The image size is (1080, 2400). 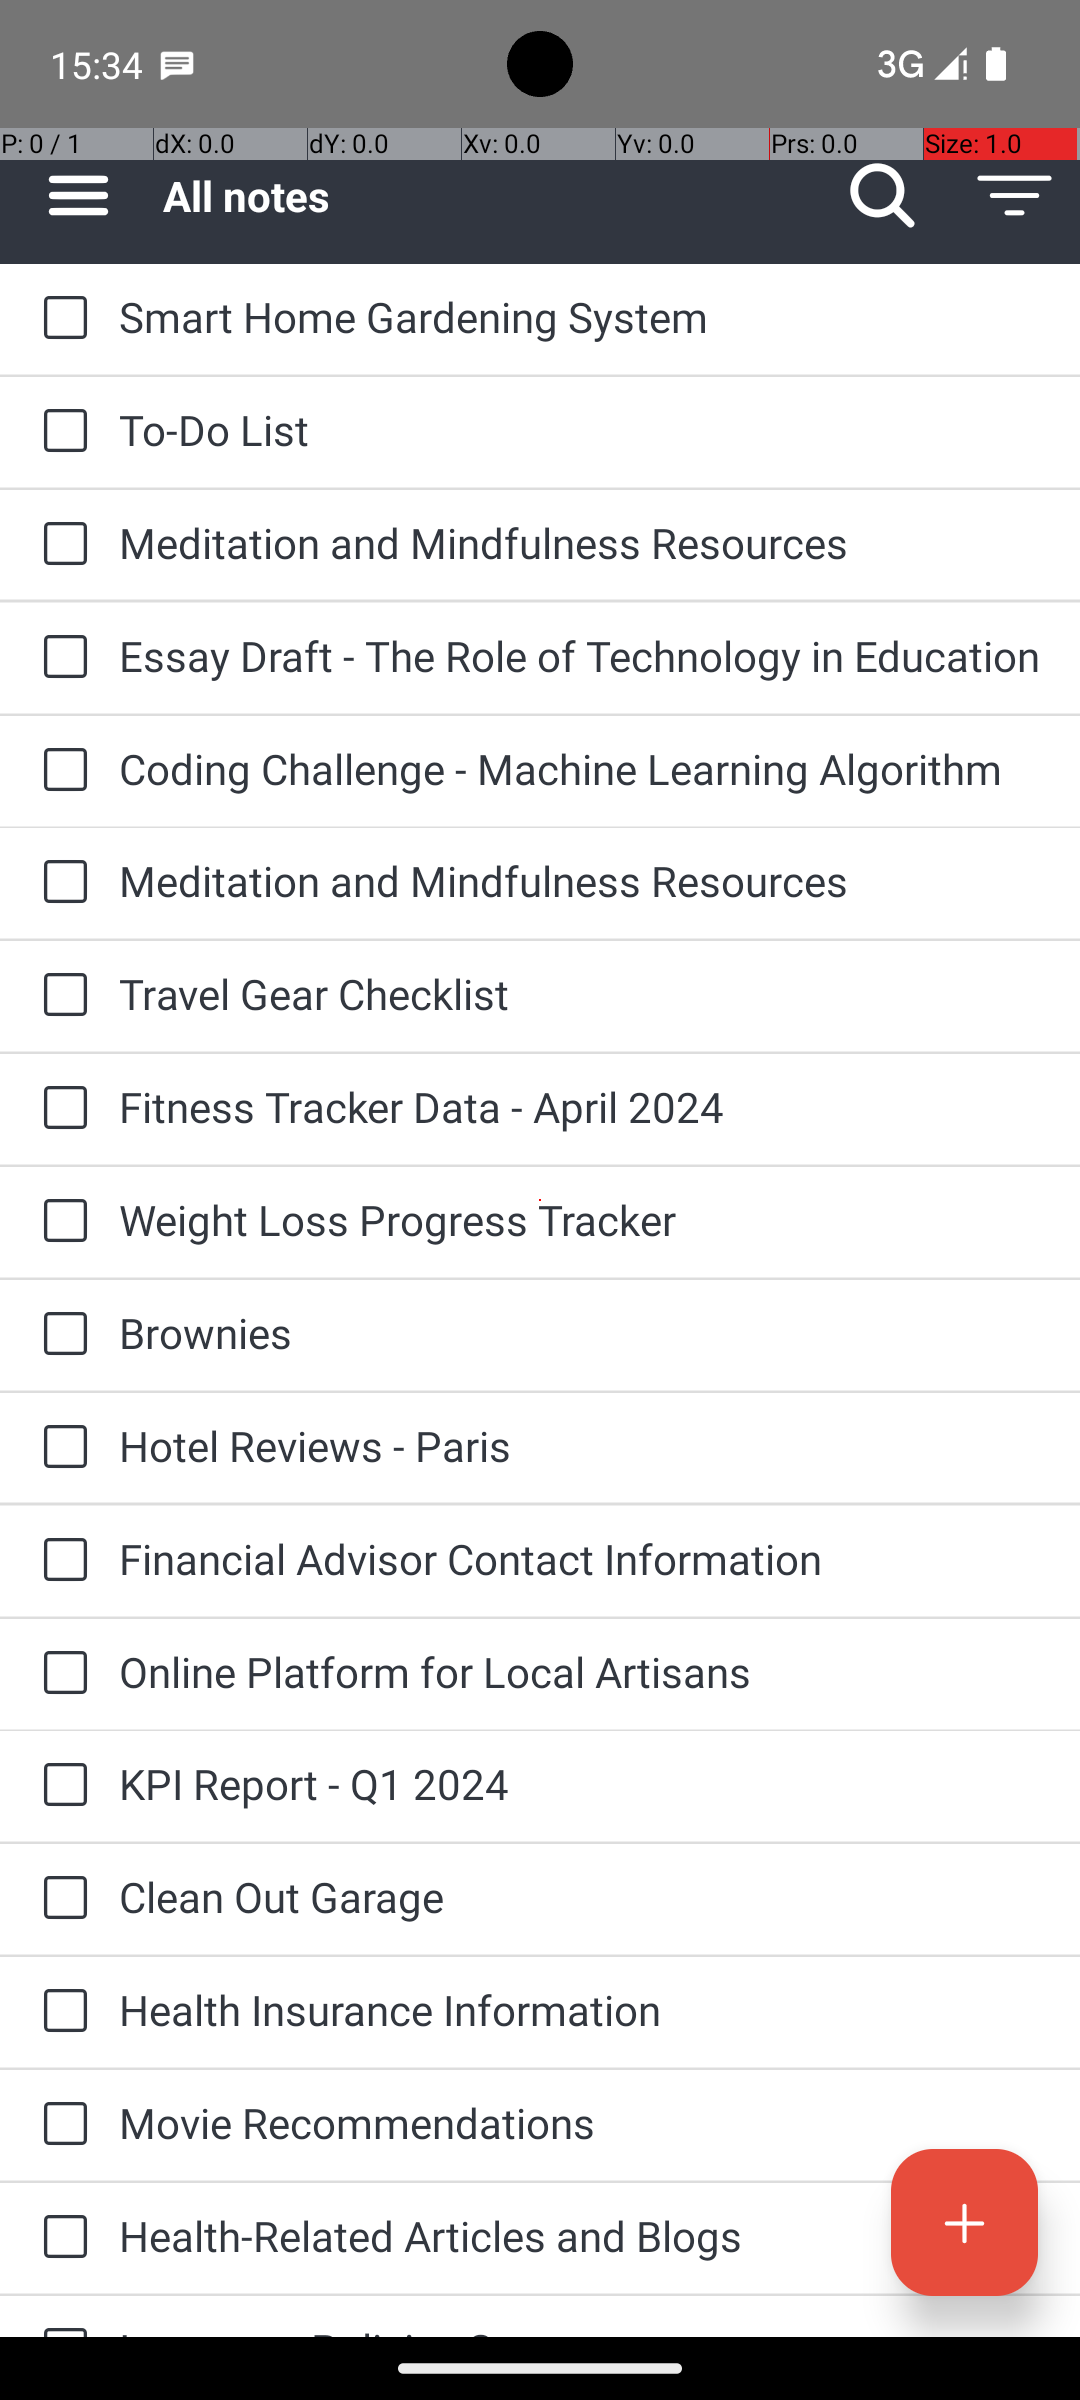 What do you see at coordinates (60, 2316) in the screenshot?
I see `to-do: Insurance Policies Summary` at bounding box center [60, 2316].